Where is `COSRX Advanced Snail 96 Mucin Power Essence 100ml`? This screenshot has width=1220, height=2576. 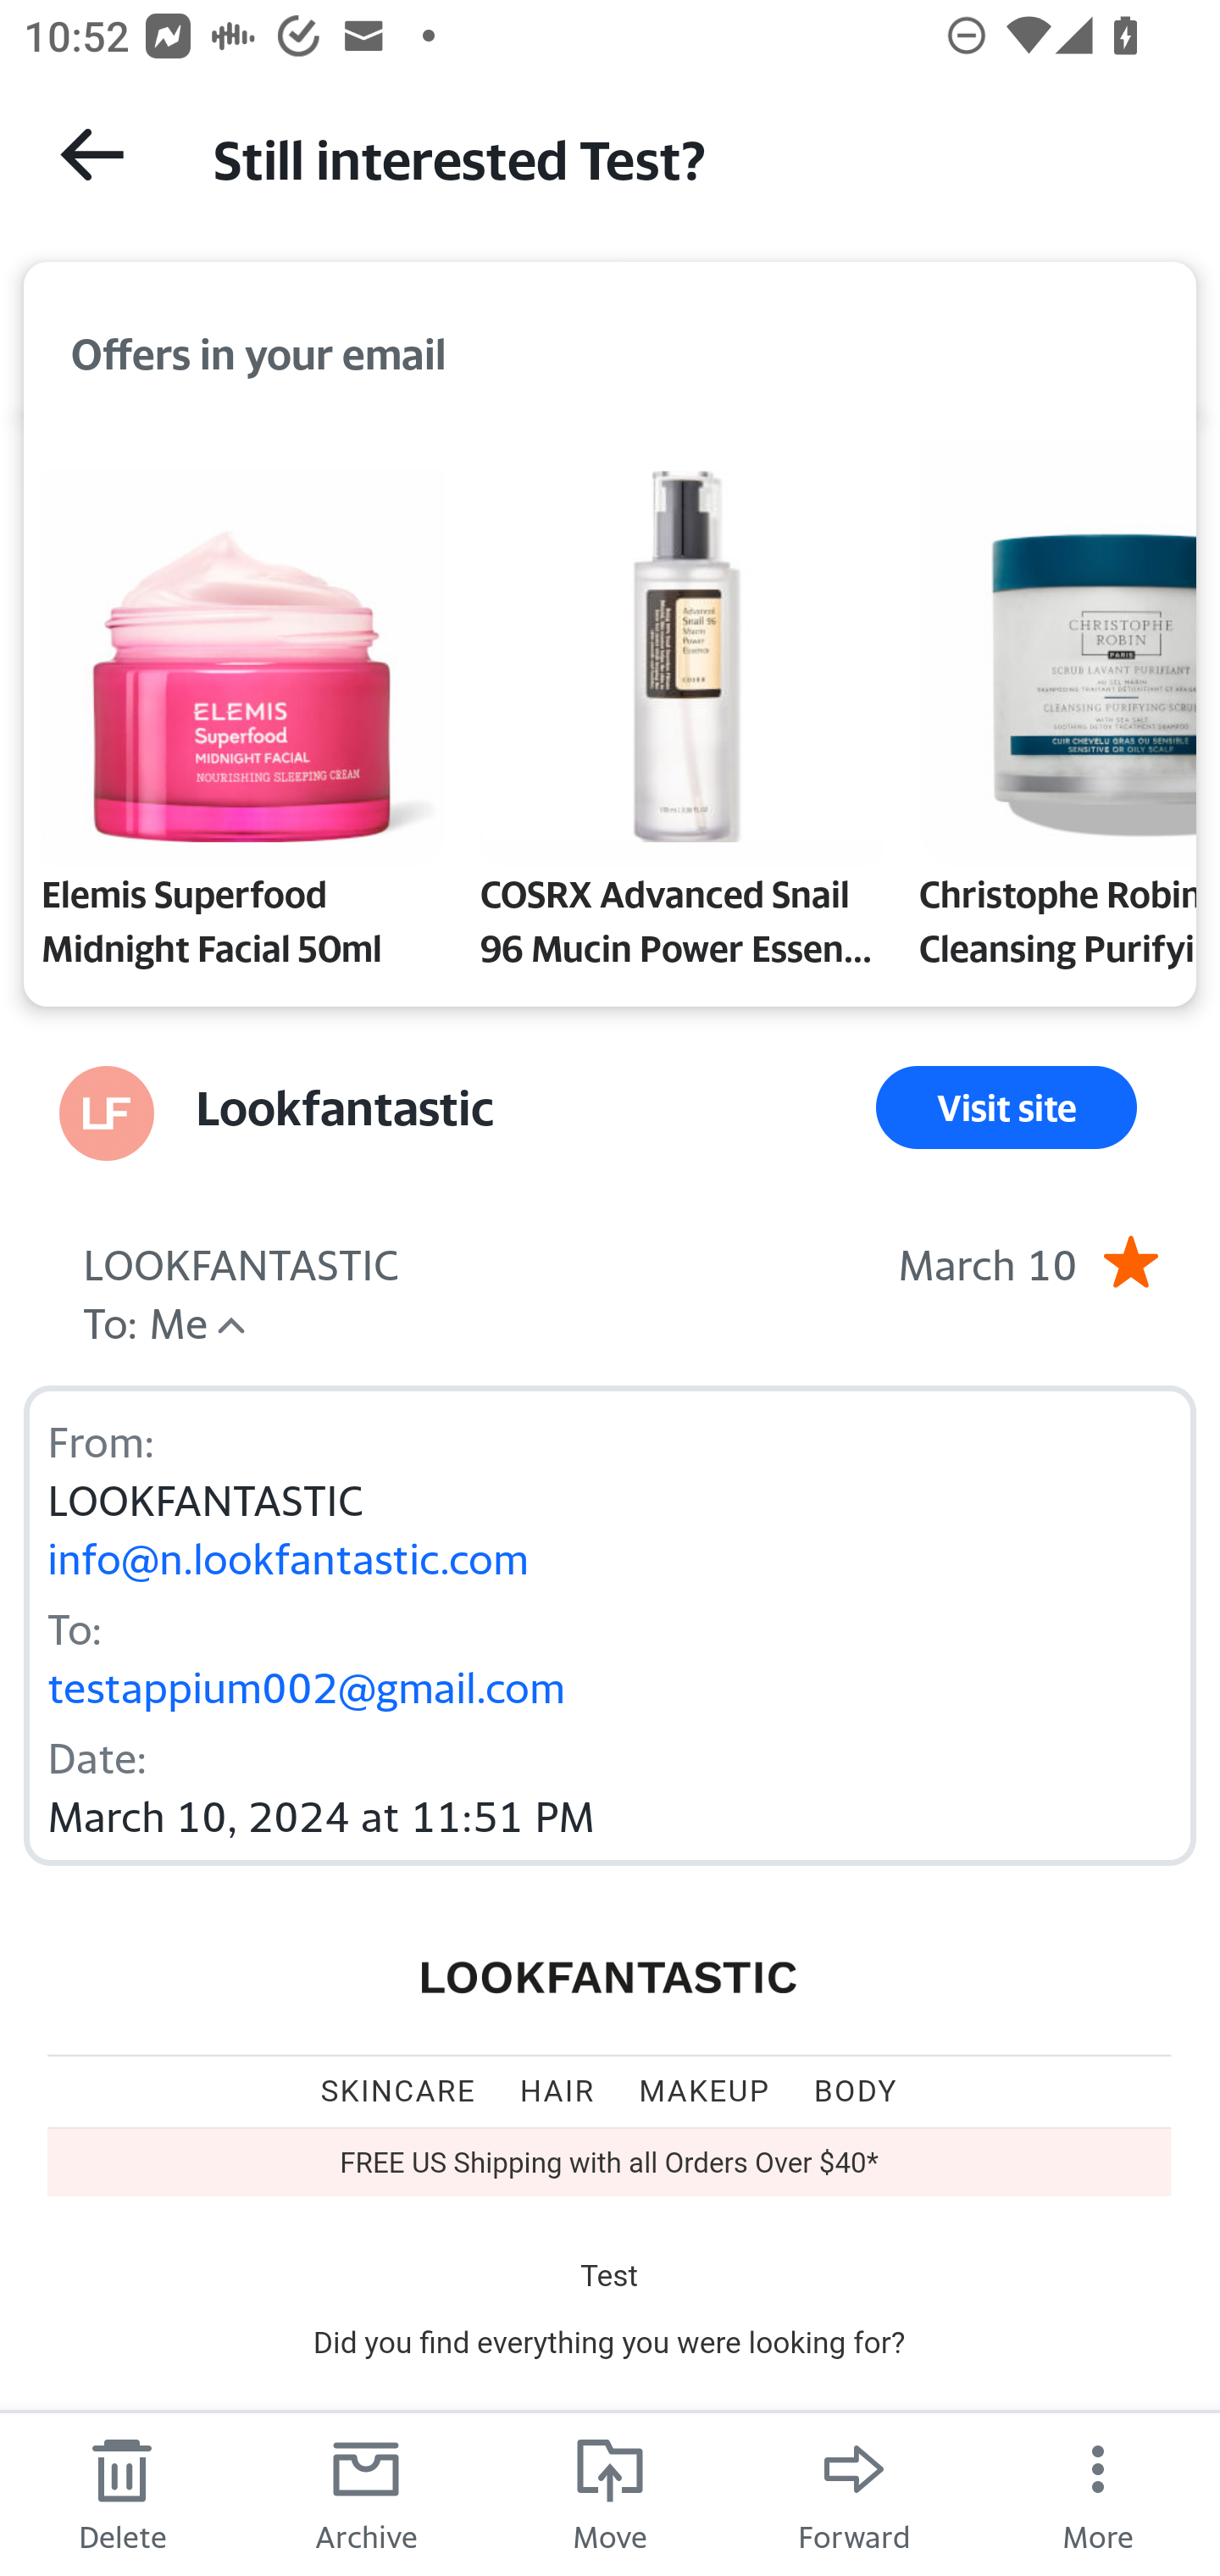 COSRX Advanced Snail 96 Mucin Power Essence 100ml is located at coordinates (681, 710).